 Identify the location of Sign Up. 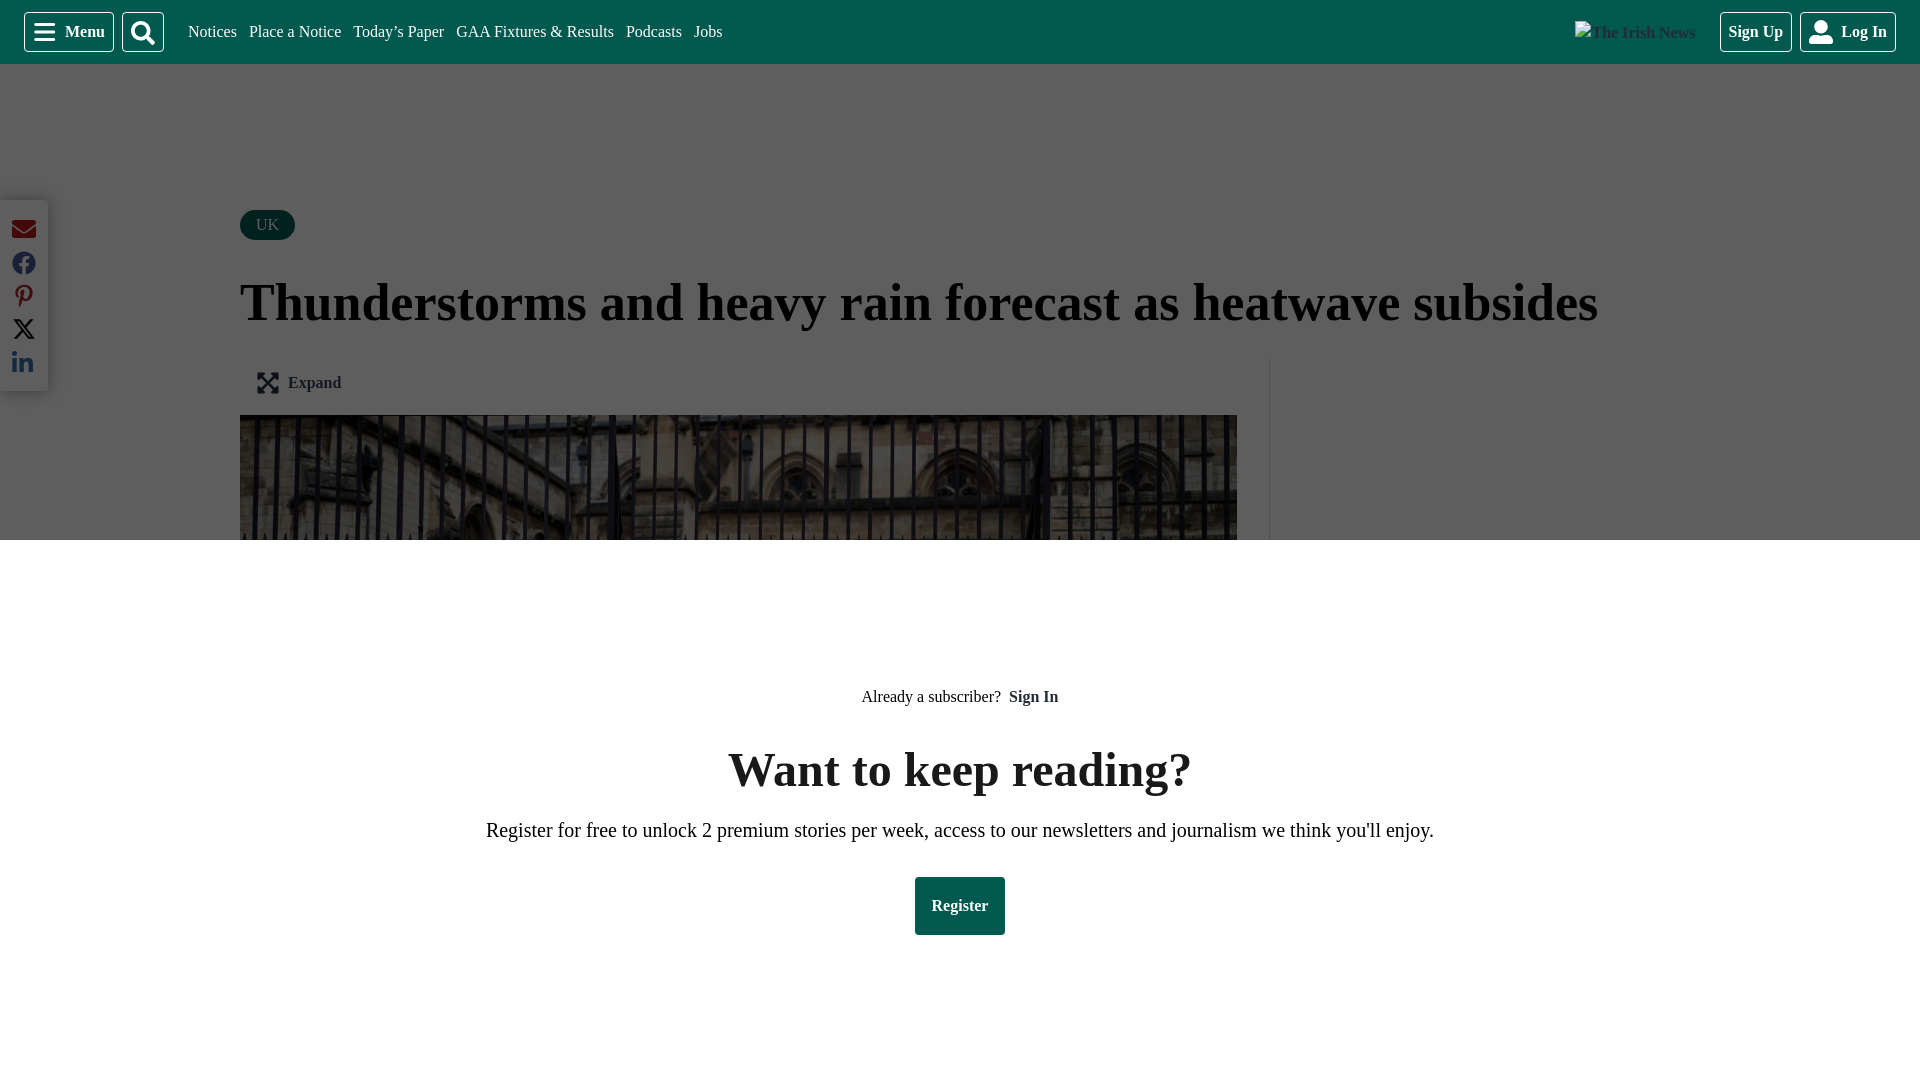
(68, 31).